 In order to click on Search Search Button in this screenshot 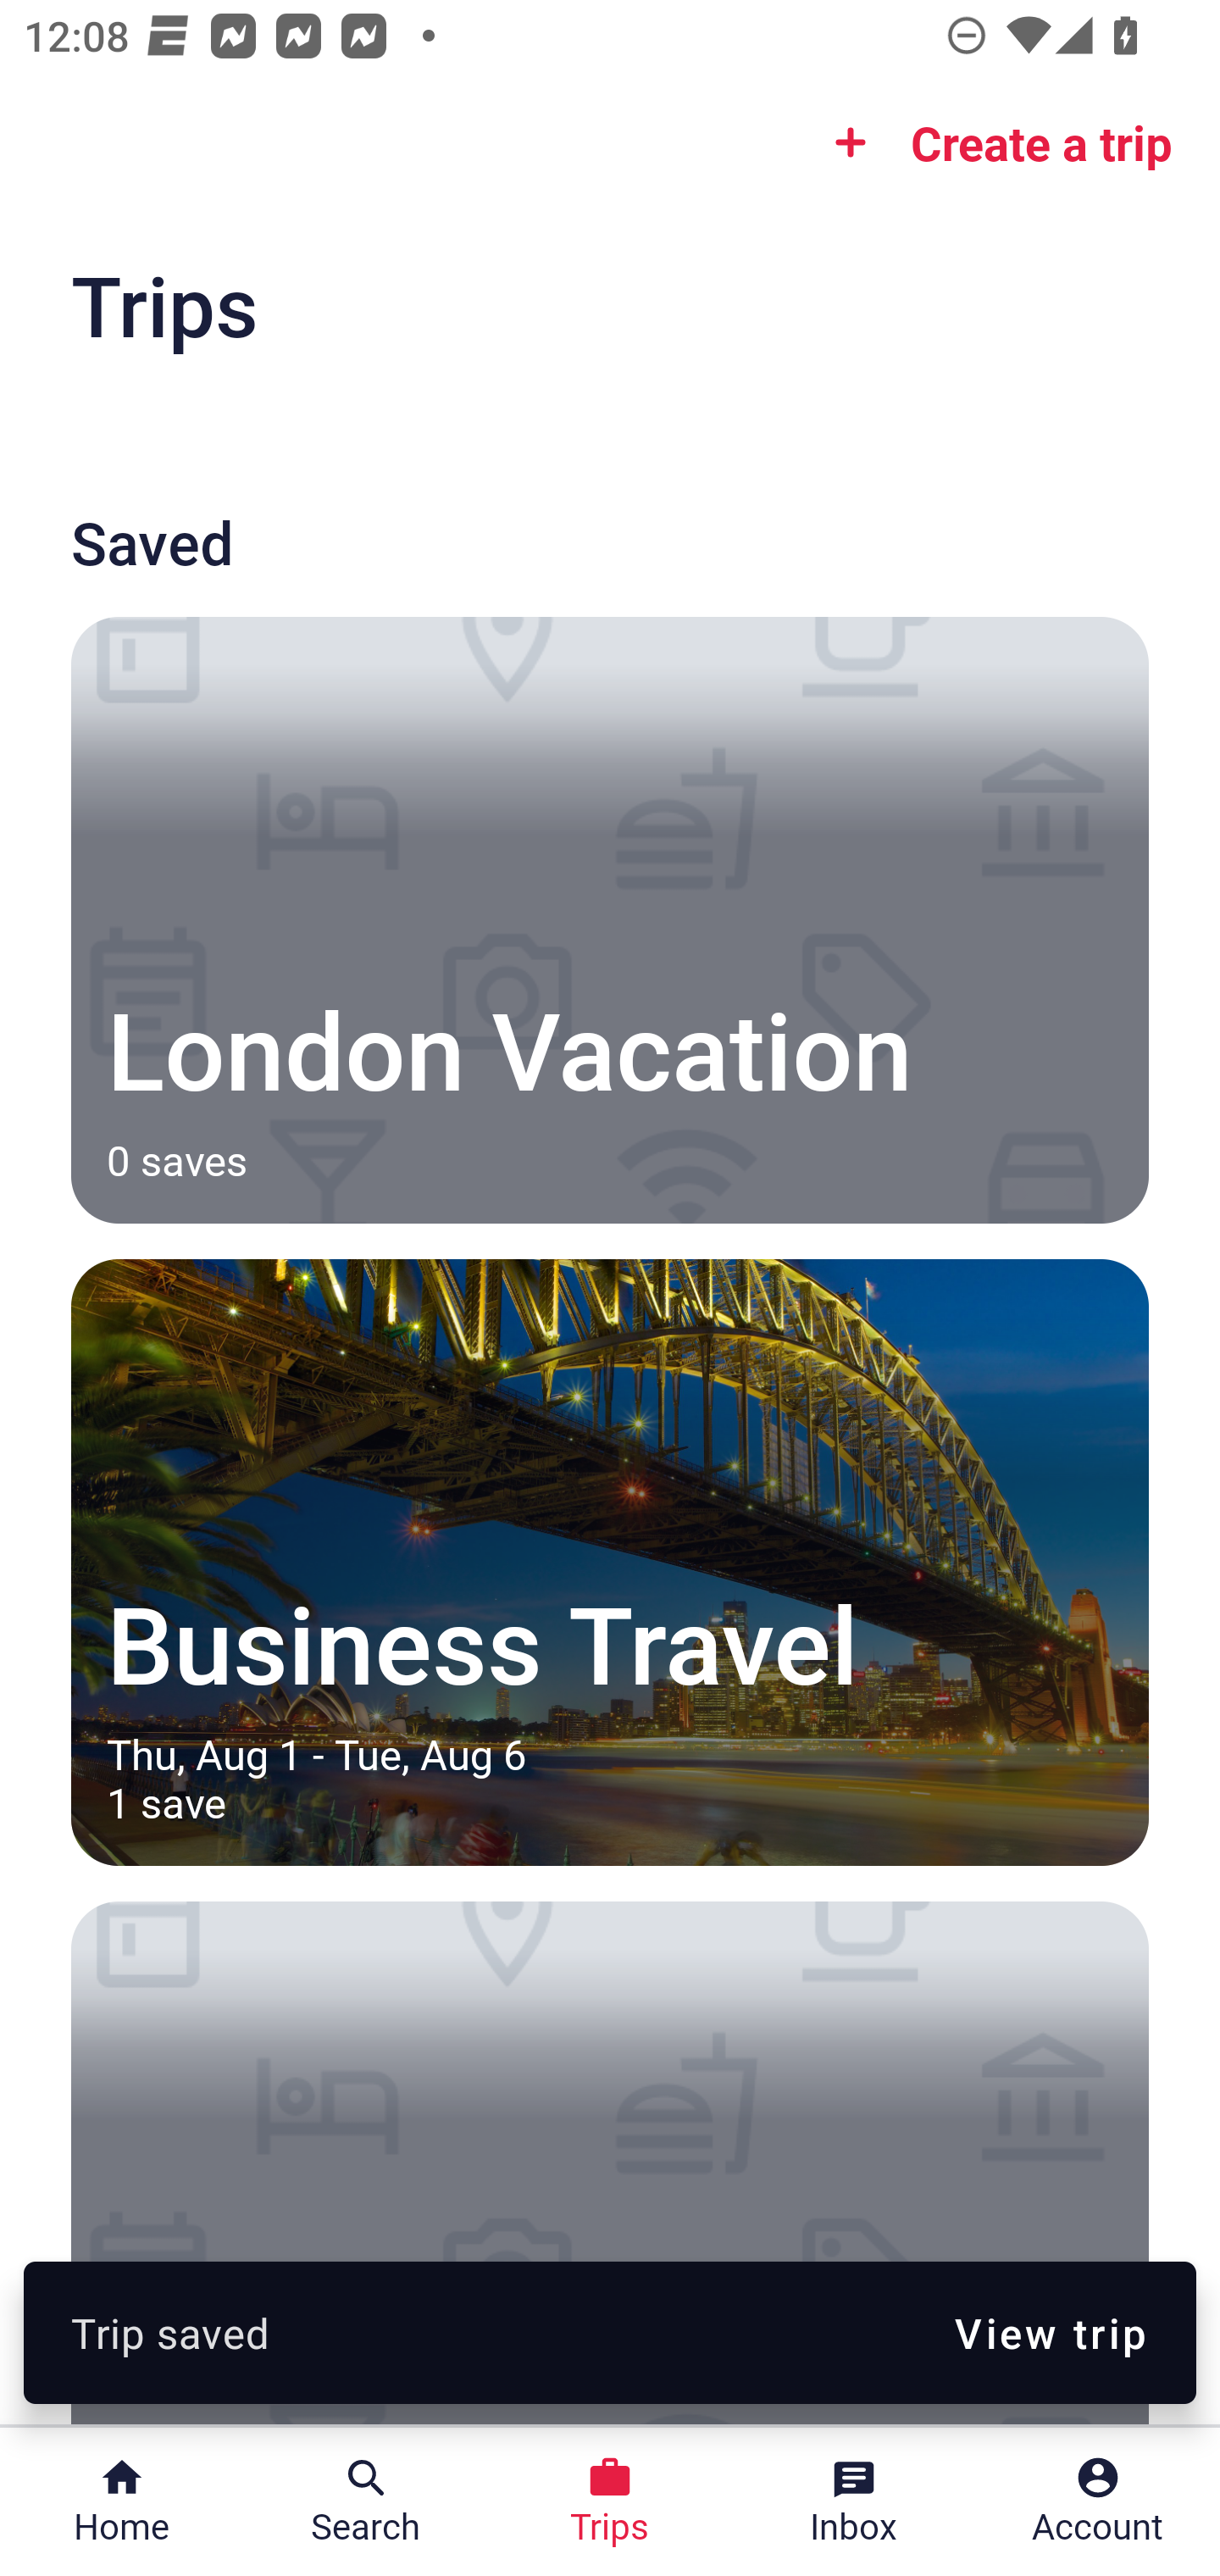, I will do `click(366, 2501)`.